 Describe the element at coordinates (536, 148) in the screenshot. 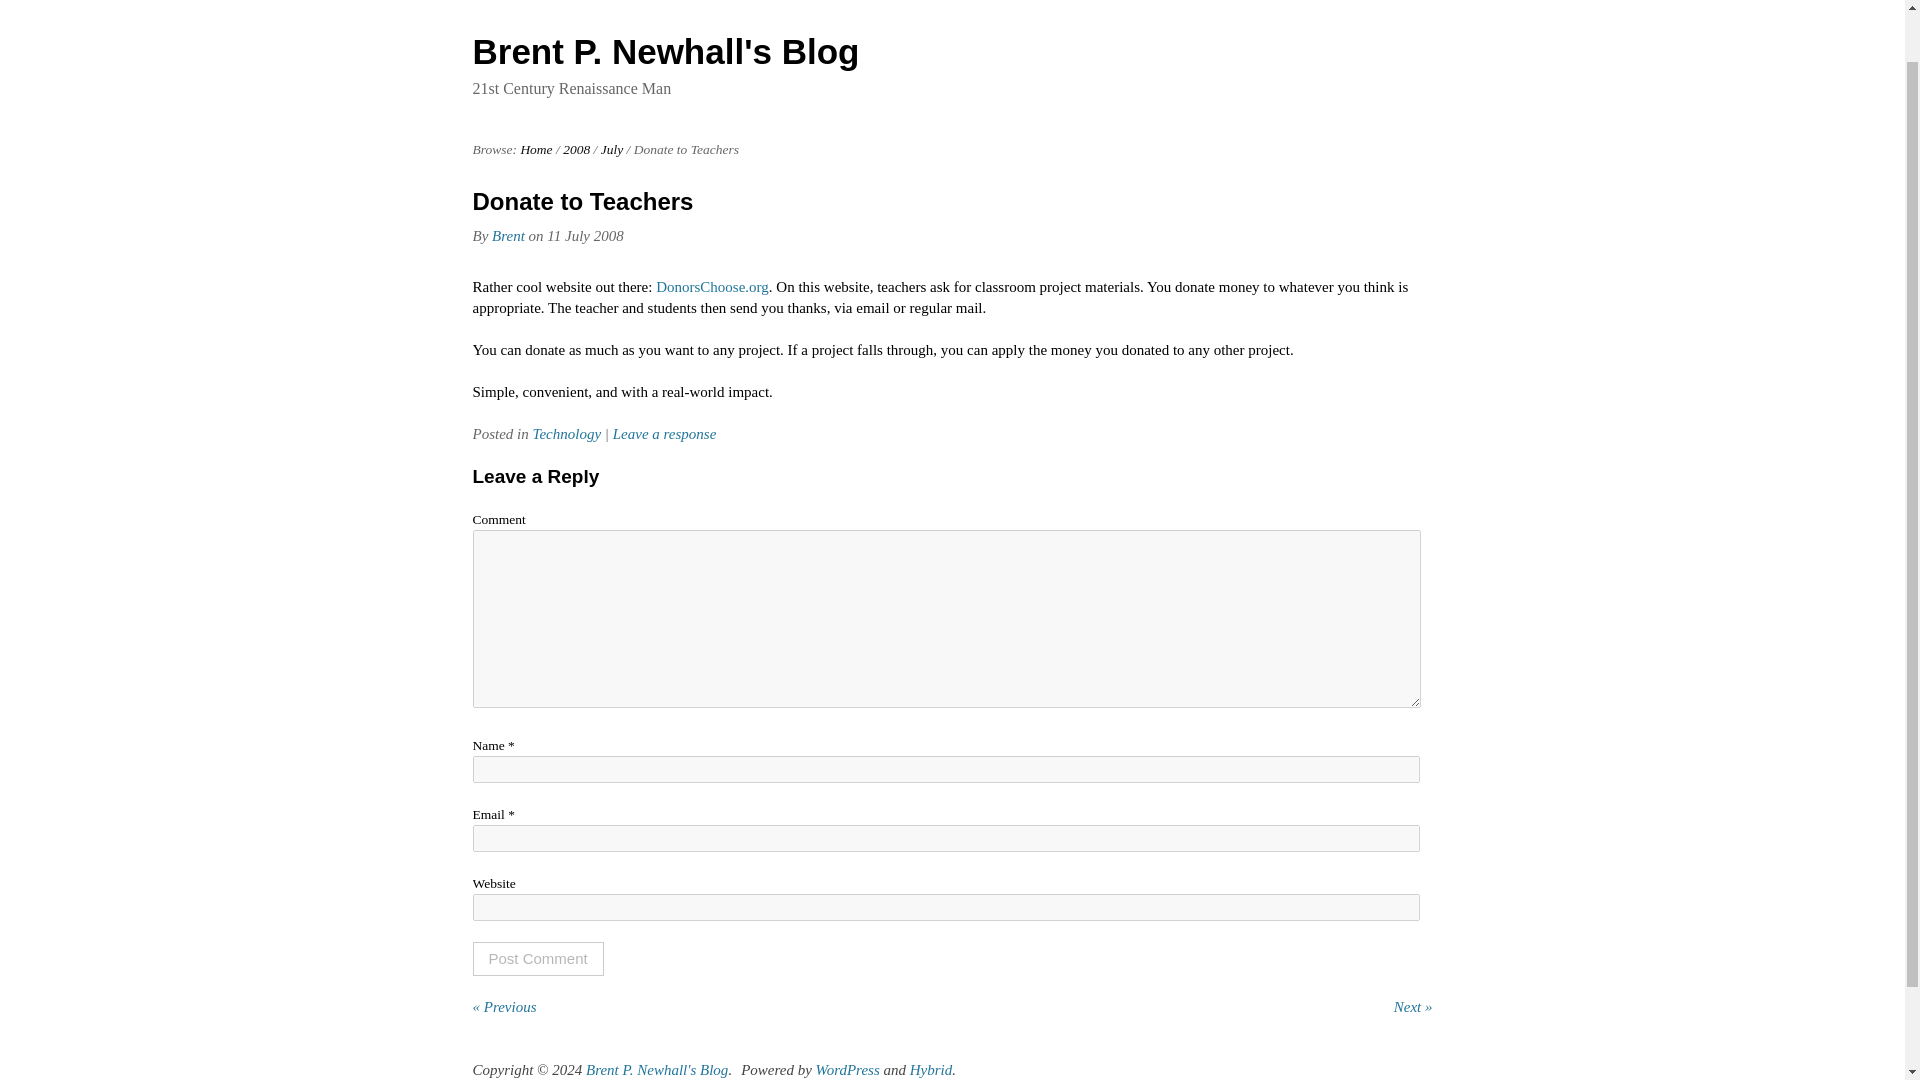

I see `Brent P. Newhall's Blog` at that location.